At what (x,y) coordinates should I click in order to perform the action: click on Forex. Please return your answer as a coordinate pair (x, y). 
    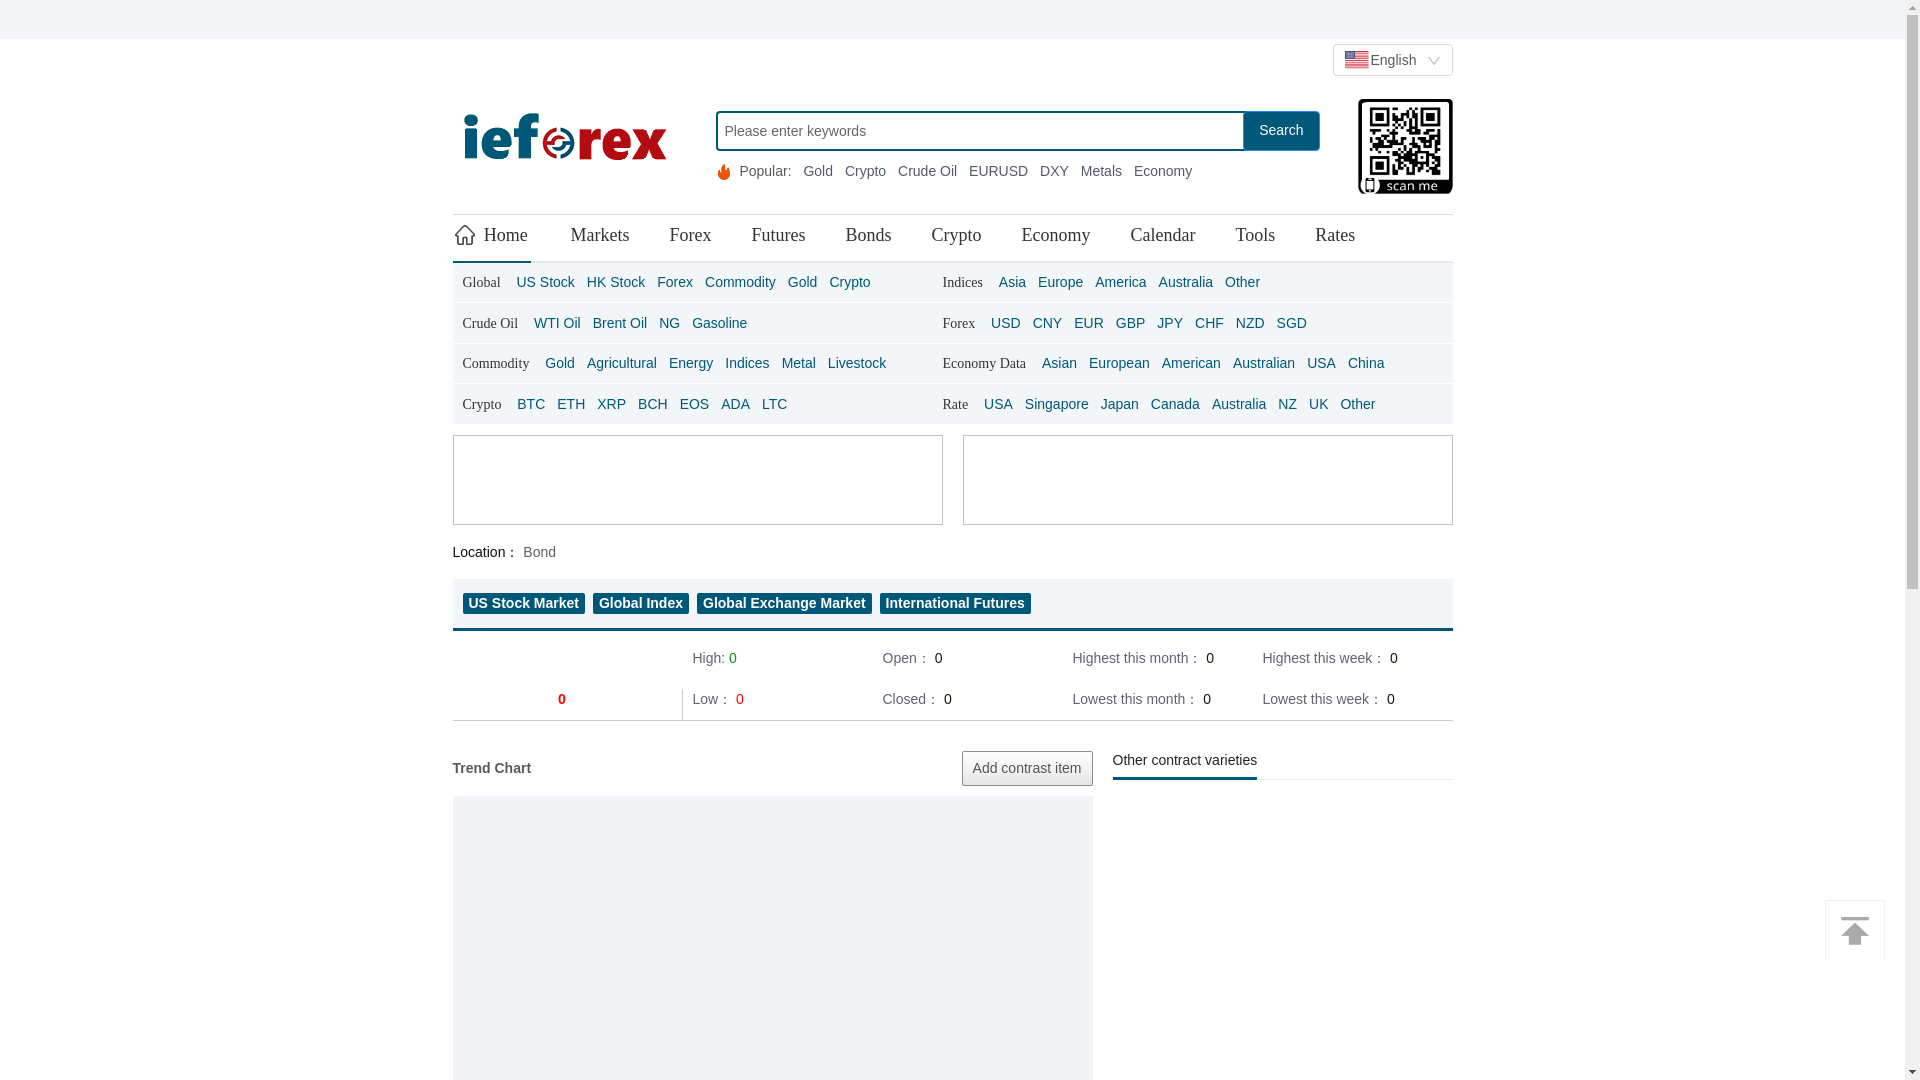
    Looking at the image, I should click on (958, 323).